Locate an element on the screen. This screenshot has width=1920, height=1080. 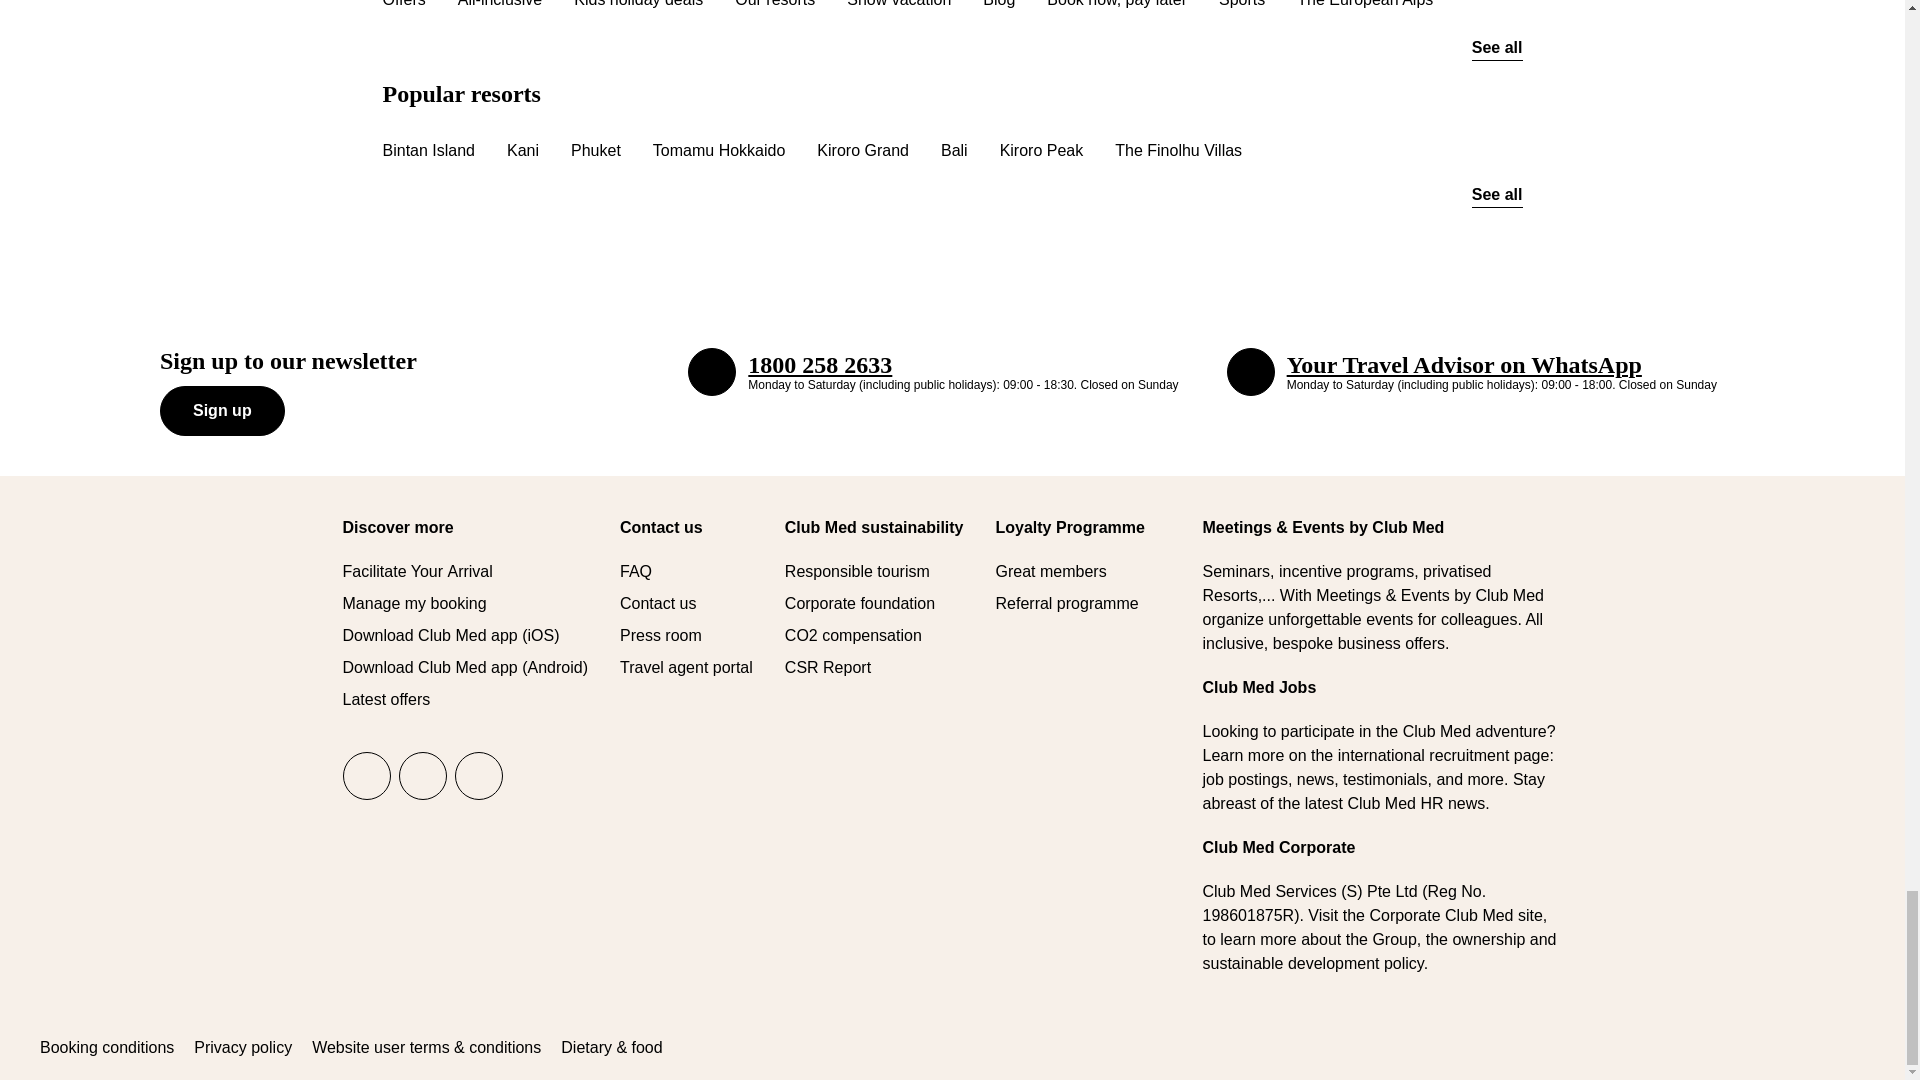
1800 258 2633 is located at coordinates (711, 372).